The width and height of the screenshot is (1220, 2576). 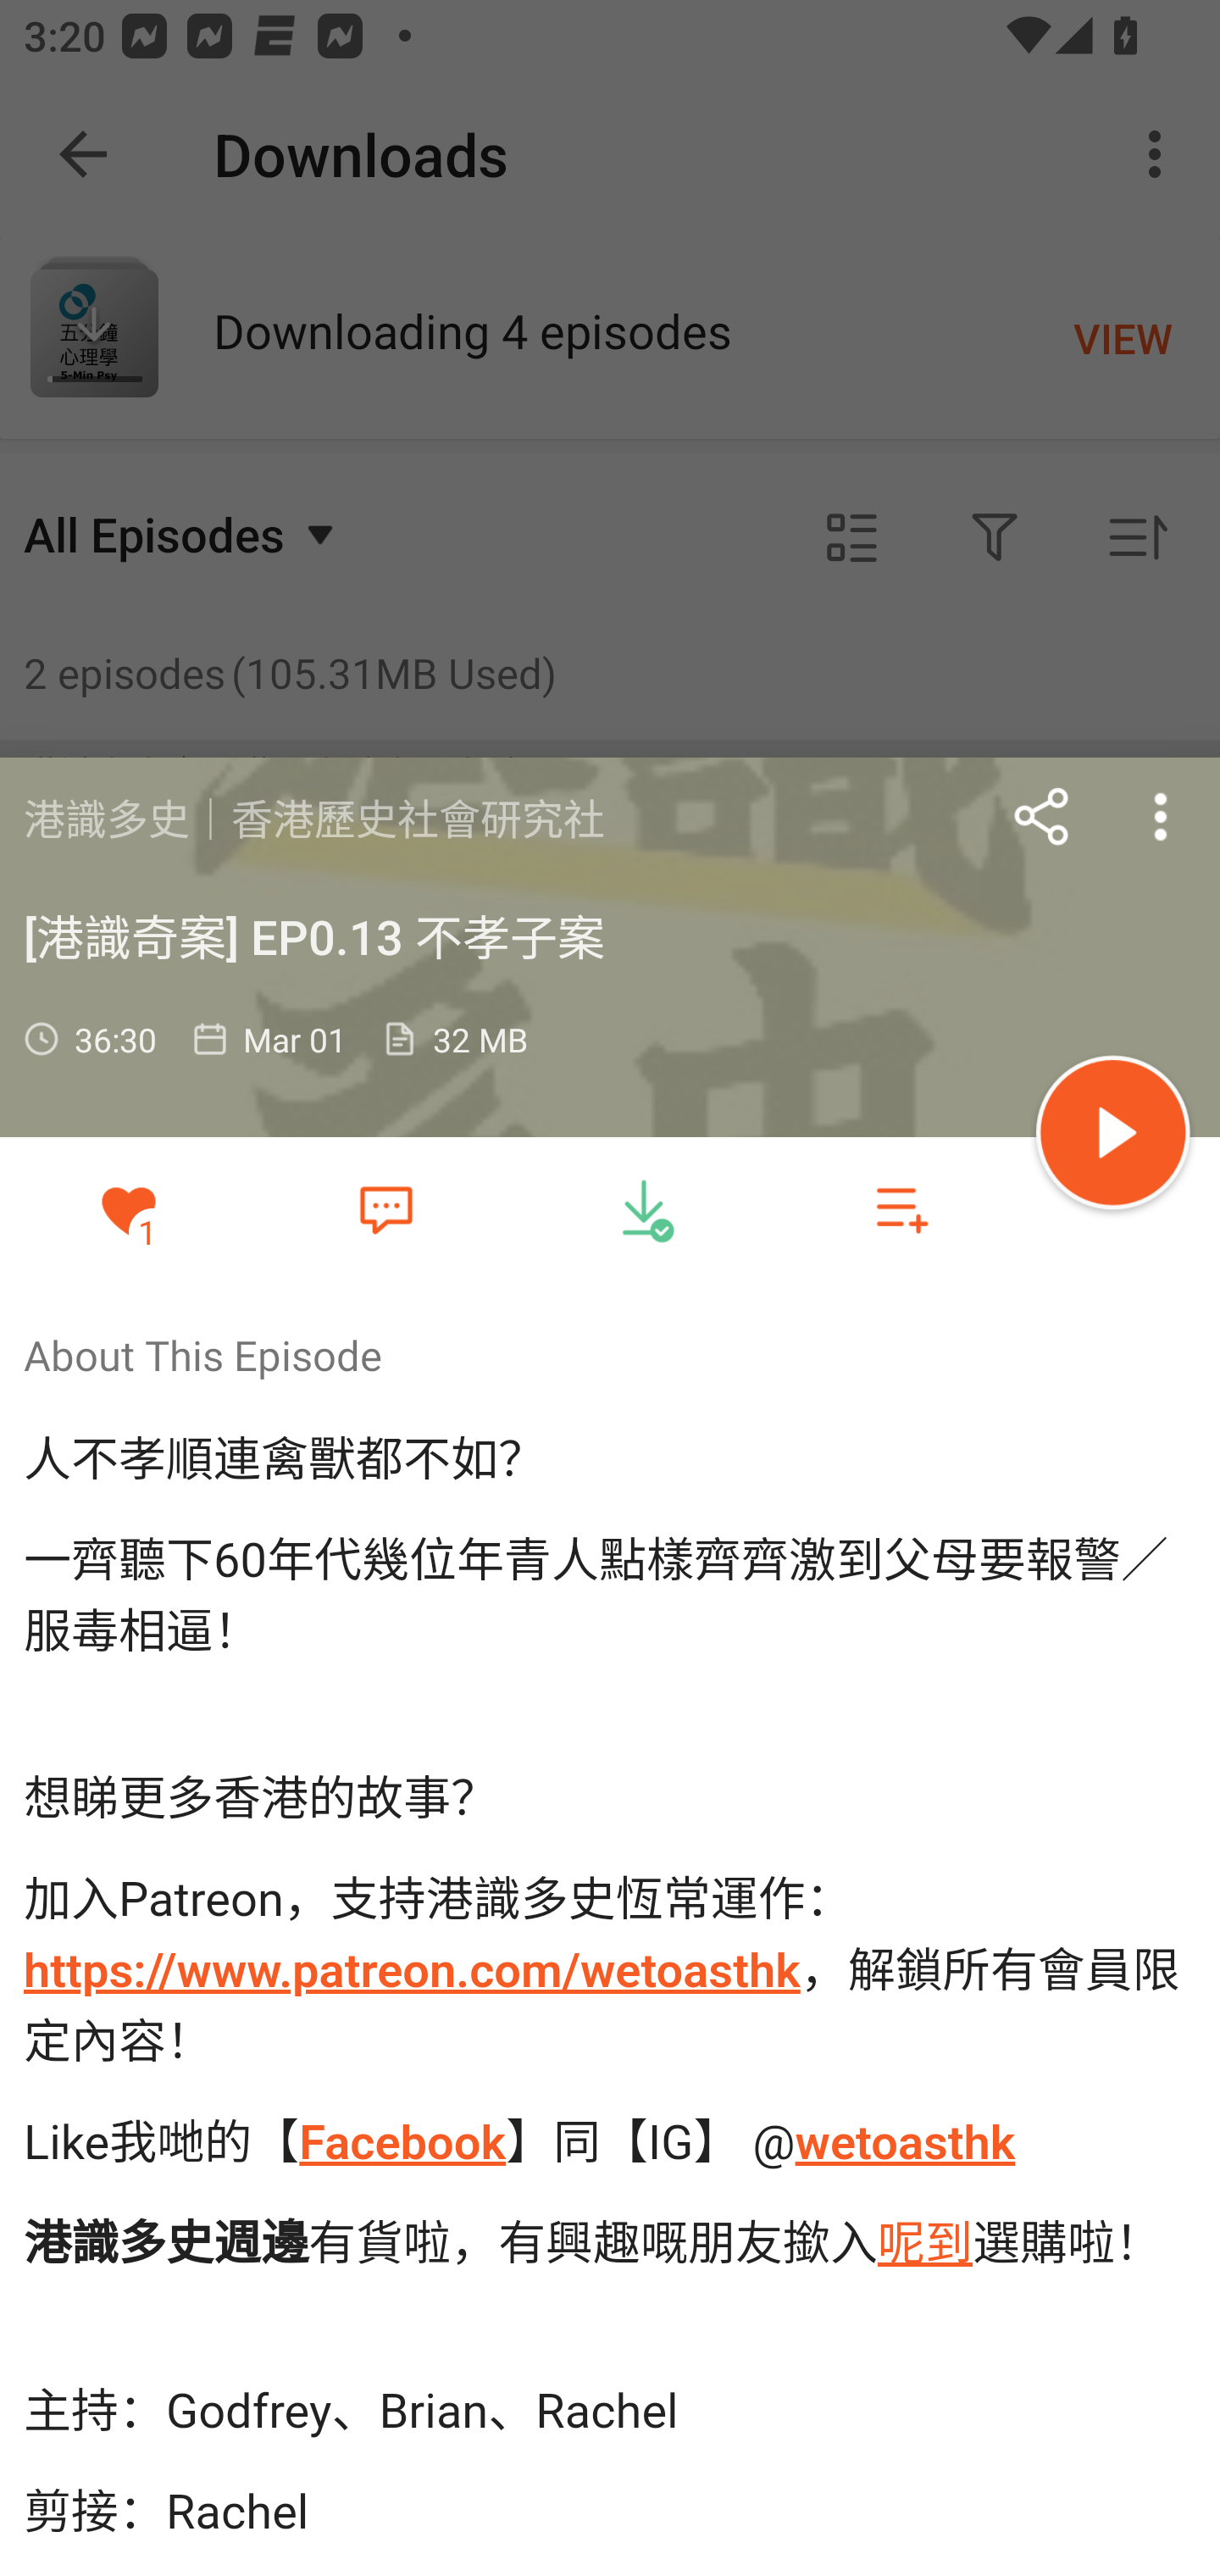 What do you see at coordinates (901, 1208) in the screenshot?
I see `Add to playlist` at bounding box center [901, 1208].